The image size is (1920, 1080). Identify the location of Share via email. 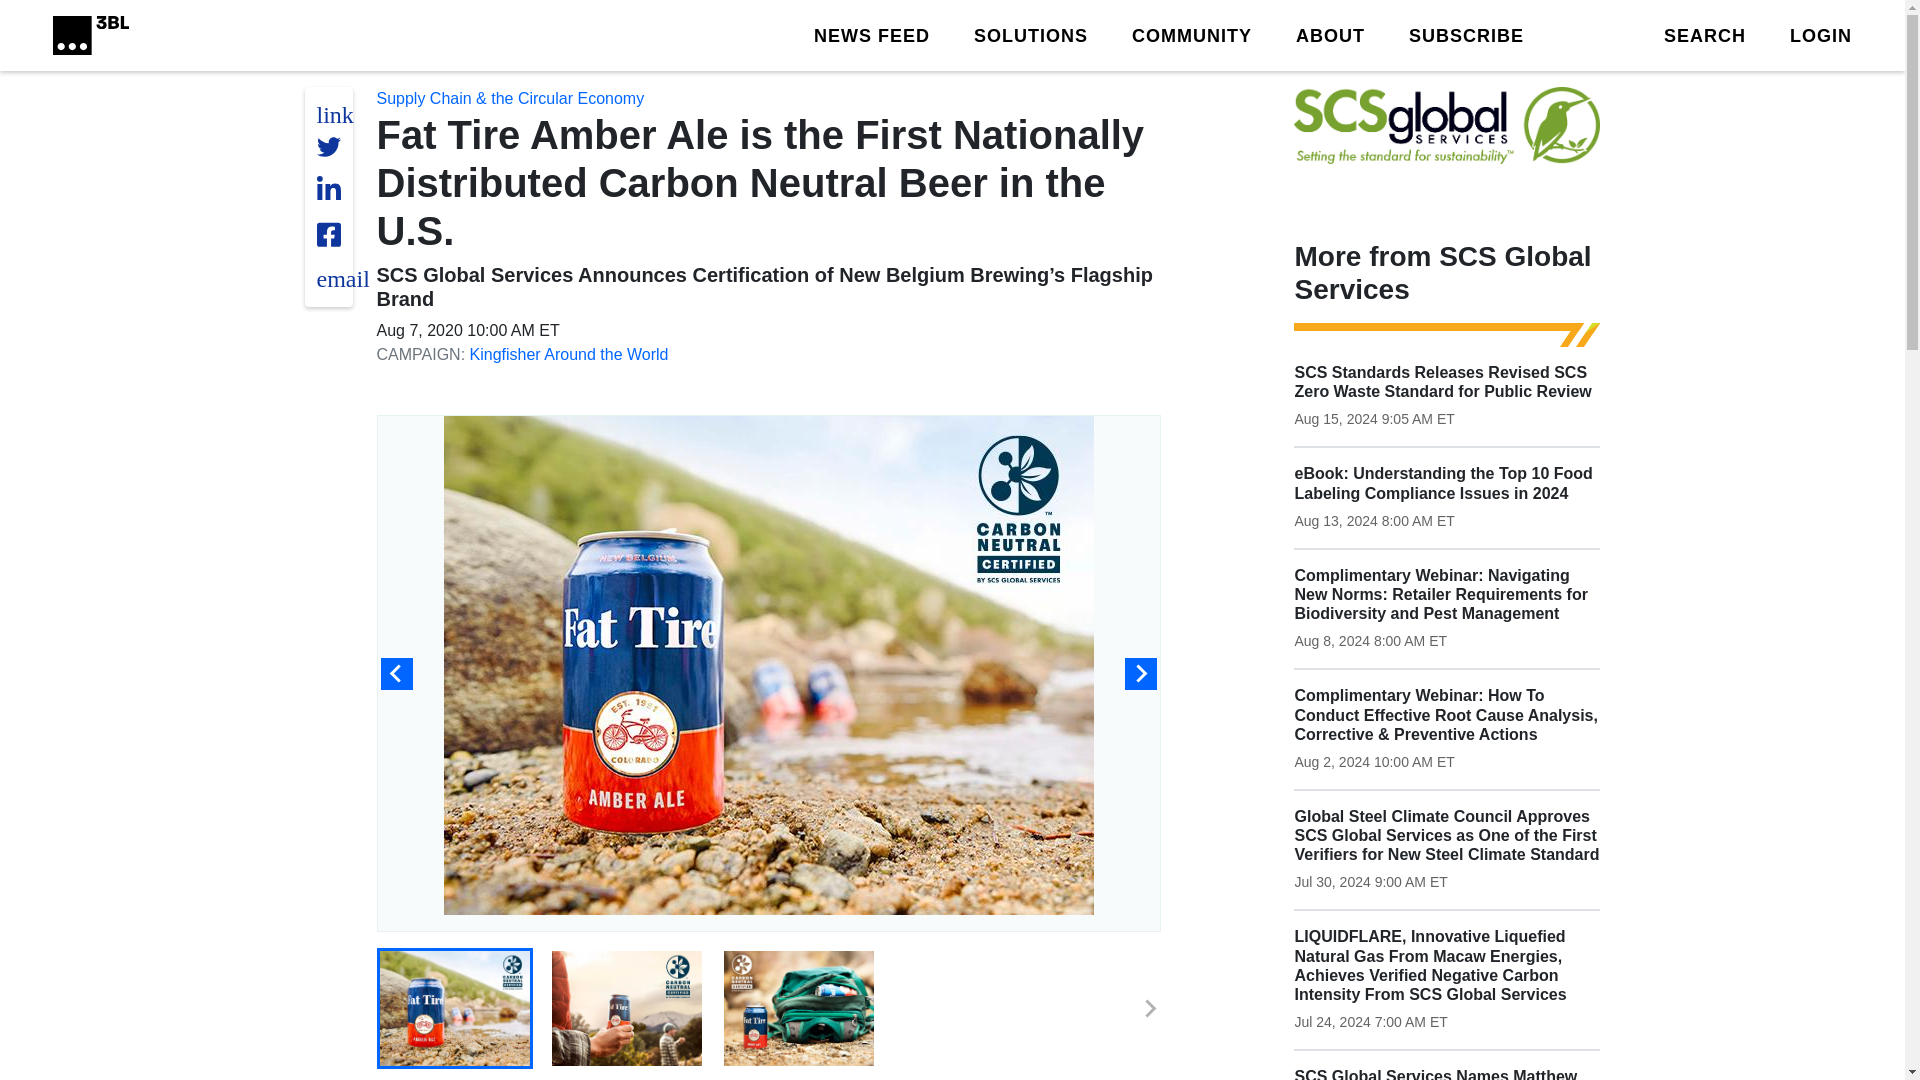
(342, 278).